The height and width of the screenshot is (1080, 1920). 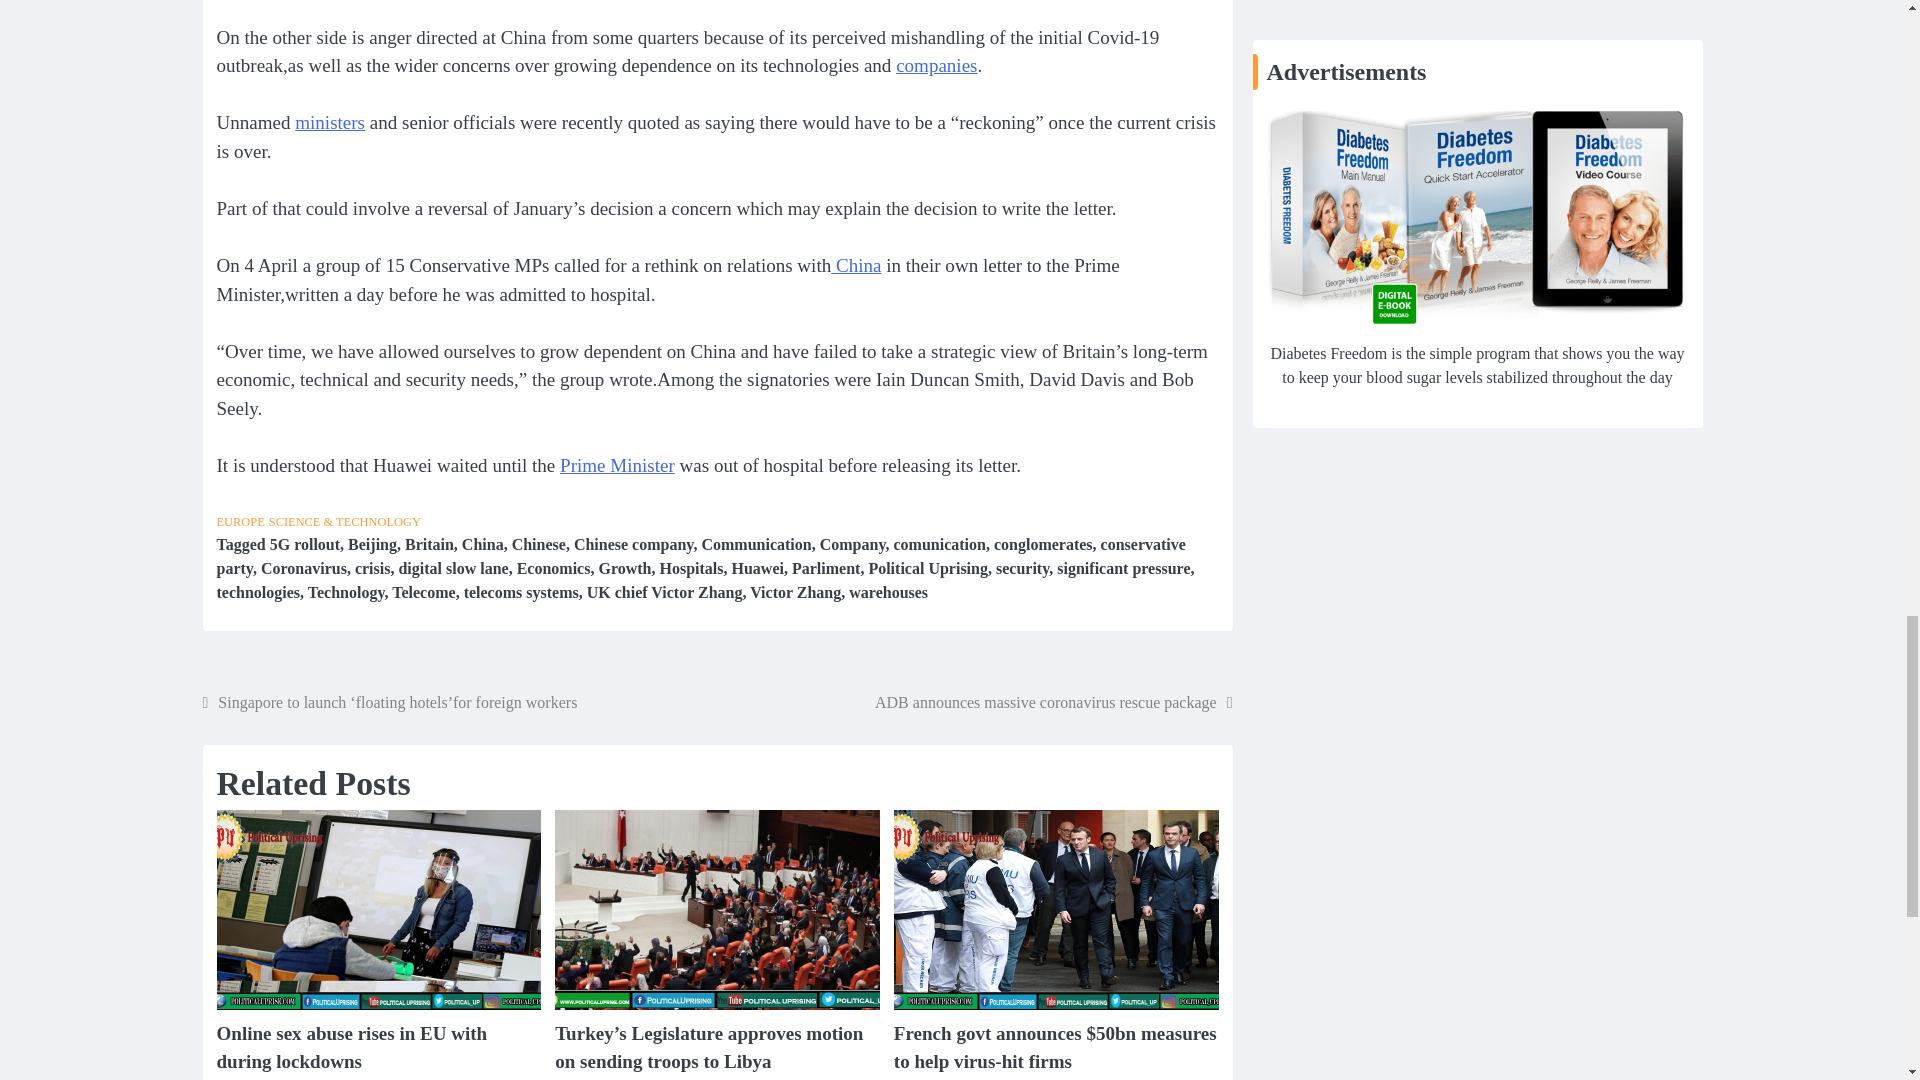 What do you see at coordinates (618, 465) in the screenshot?
I see `Prime Minister` at bounding box center [618, 465].